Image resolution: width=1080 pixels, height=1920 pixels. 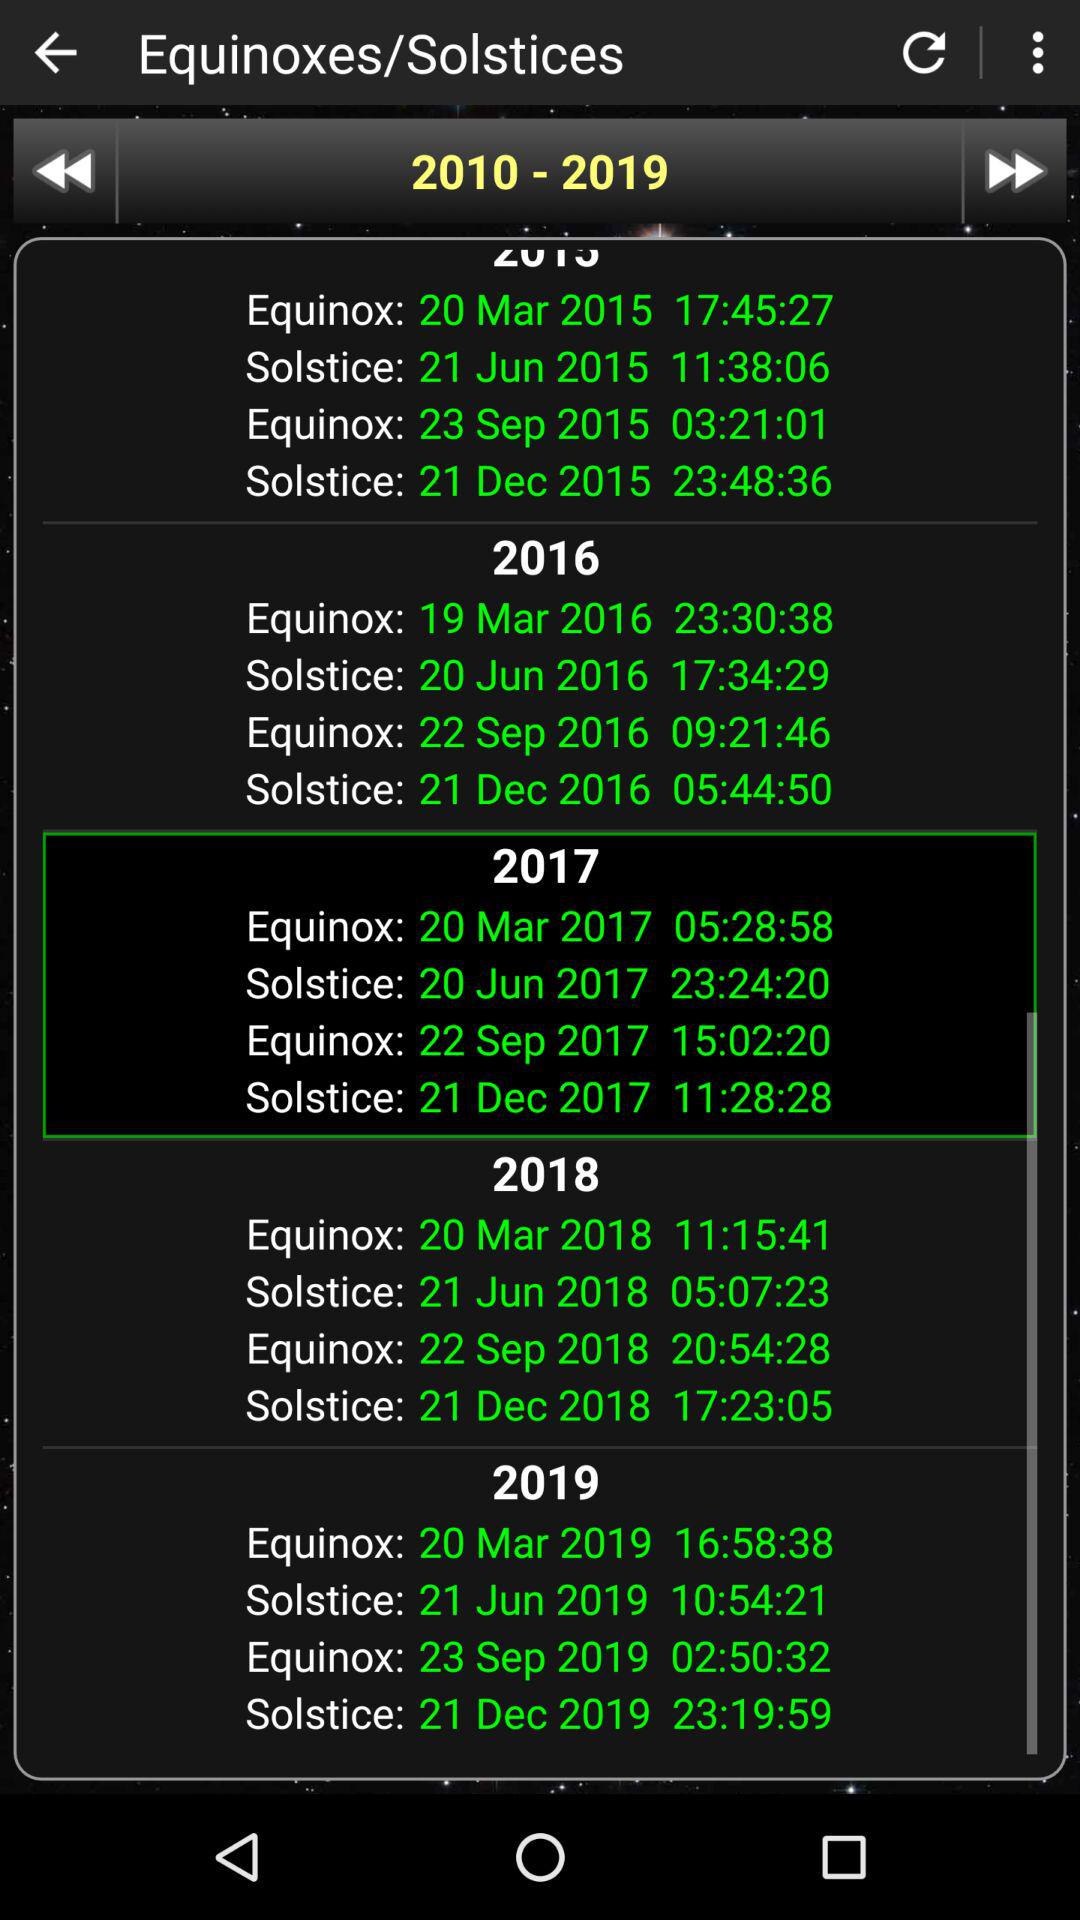 What do you see at coordinates (55, 52) in the screenshot?
I see `open the app next to equinoxes/solstices app` at bounding box center [55, 52].